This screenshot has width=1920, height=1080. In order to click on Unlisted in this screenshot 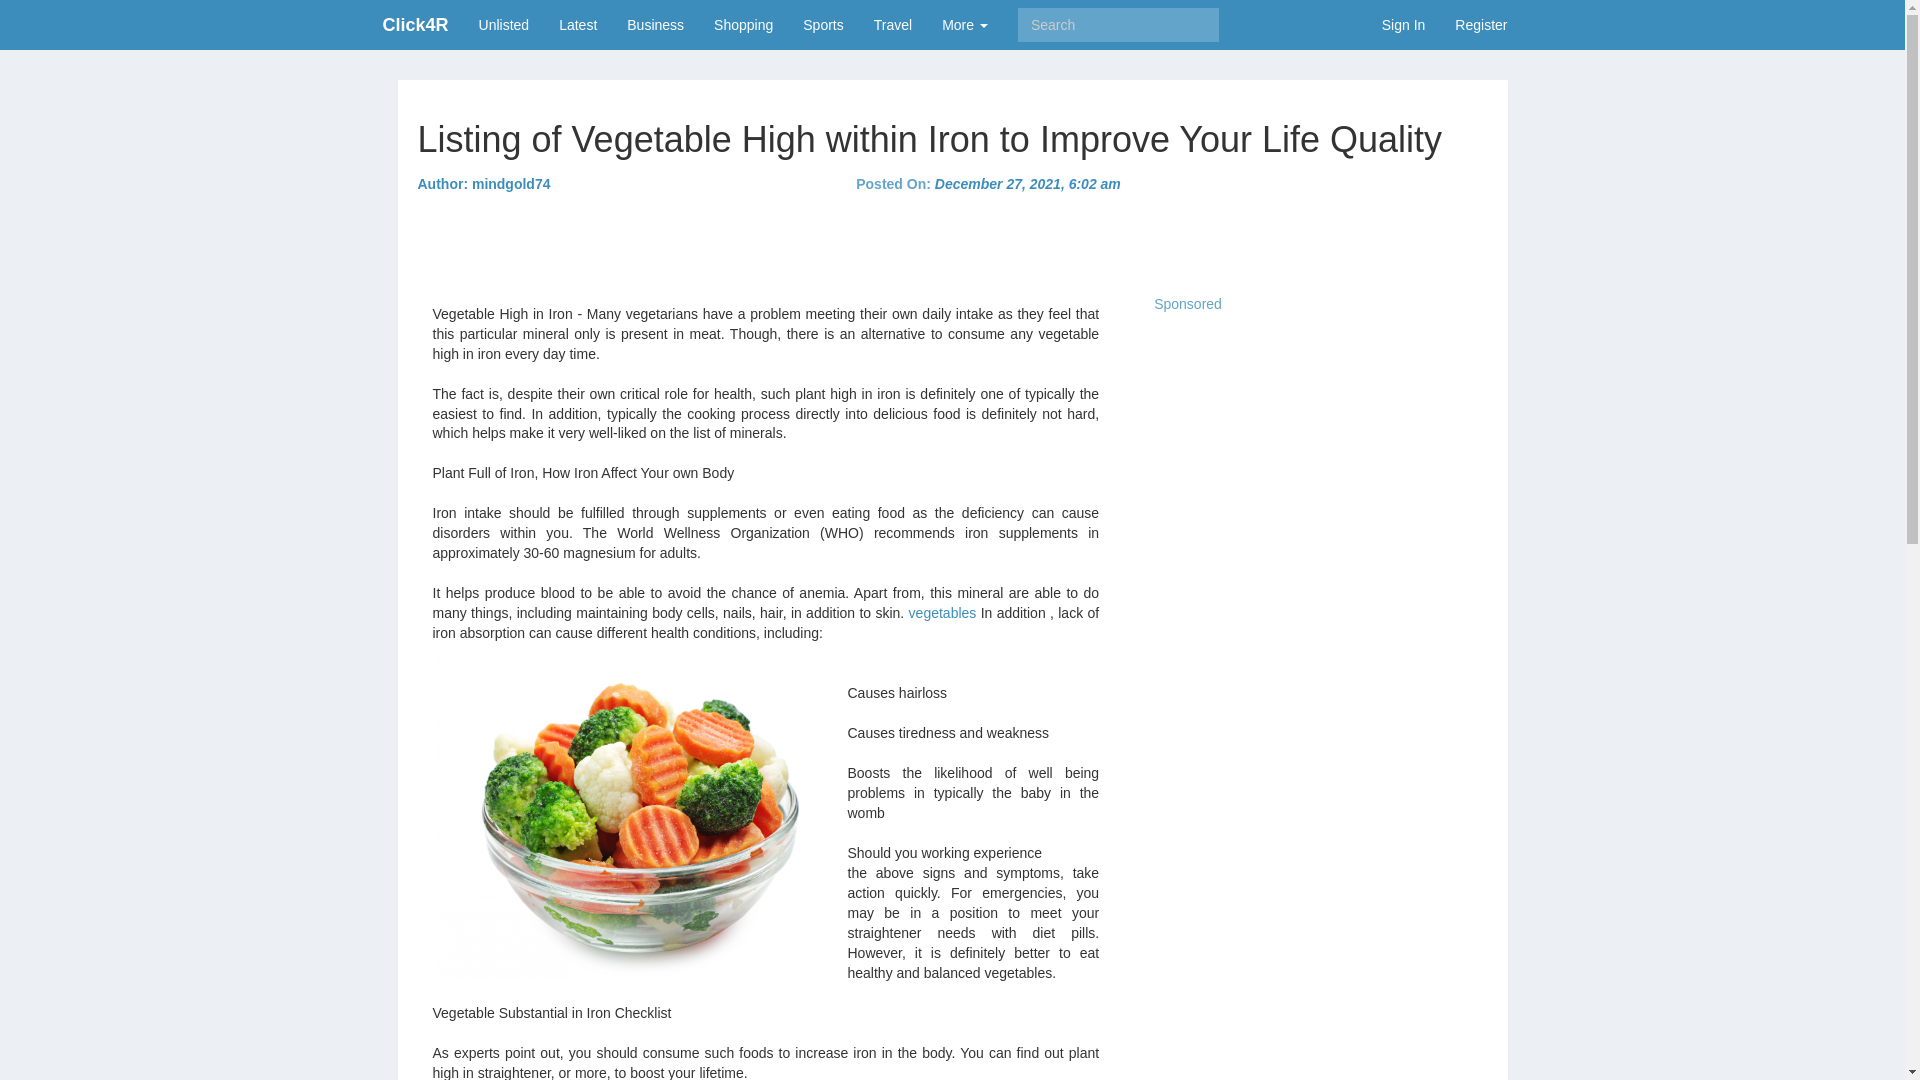, I will do `click(504, 24)`.